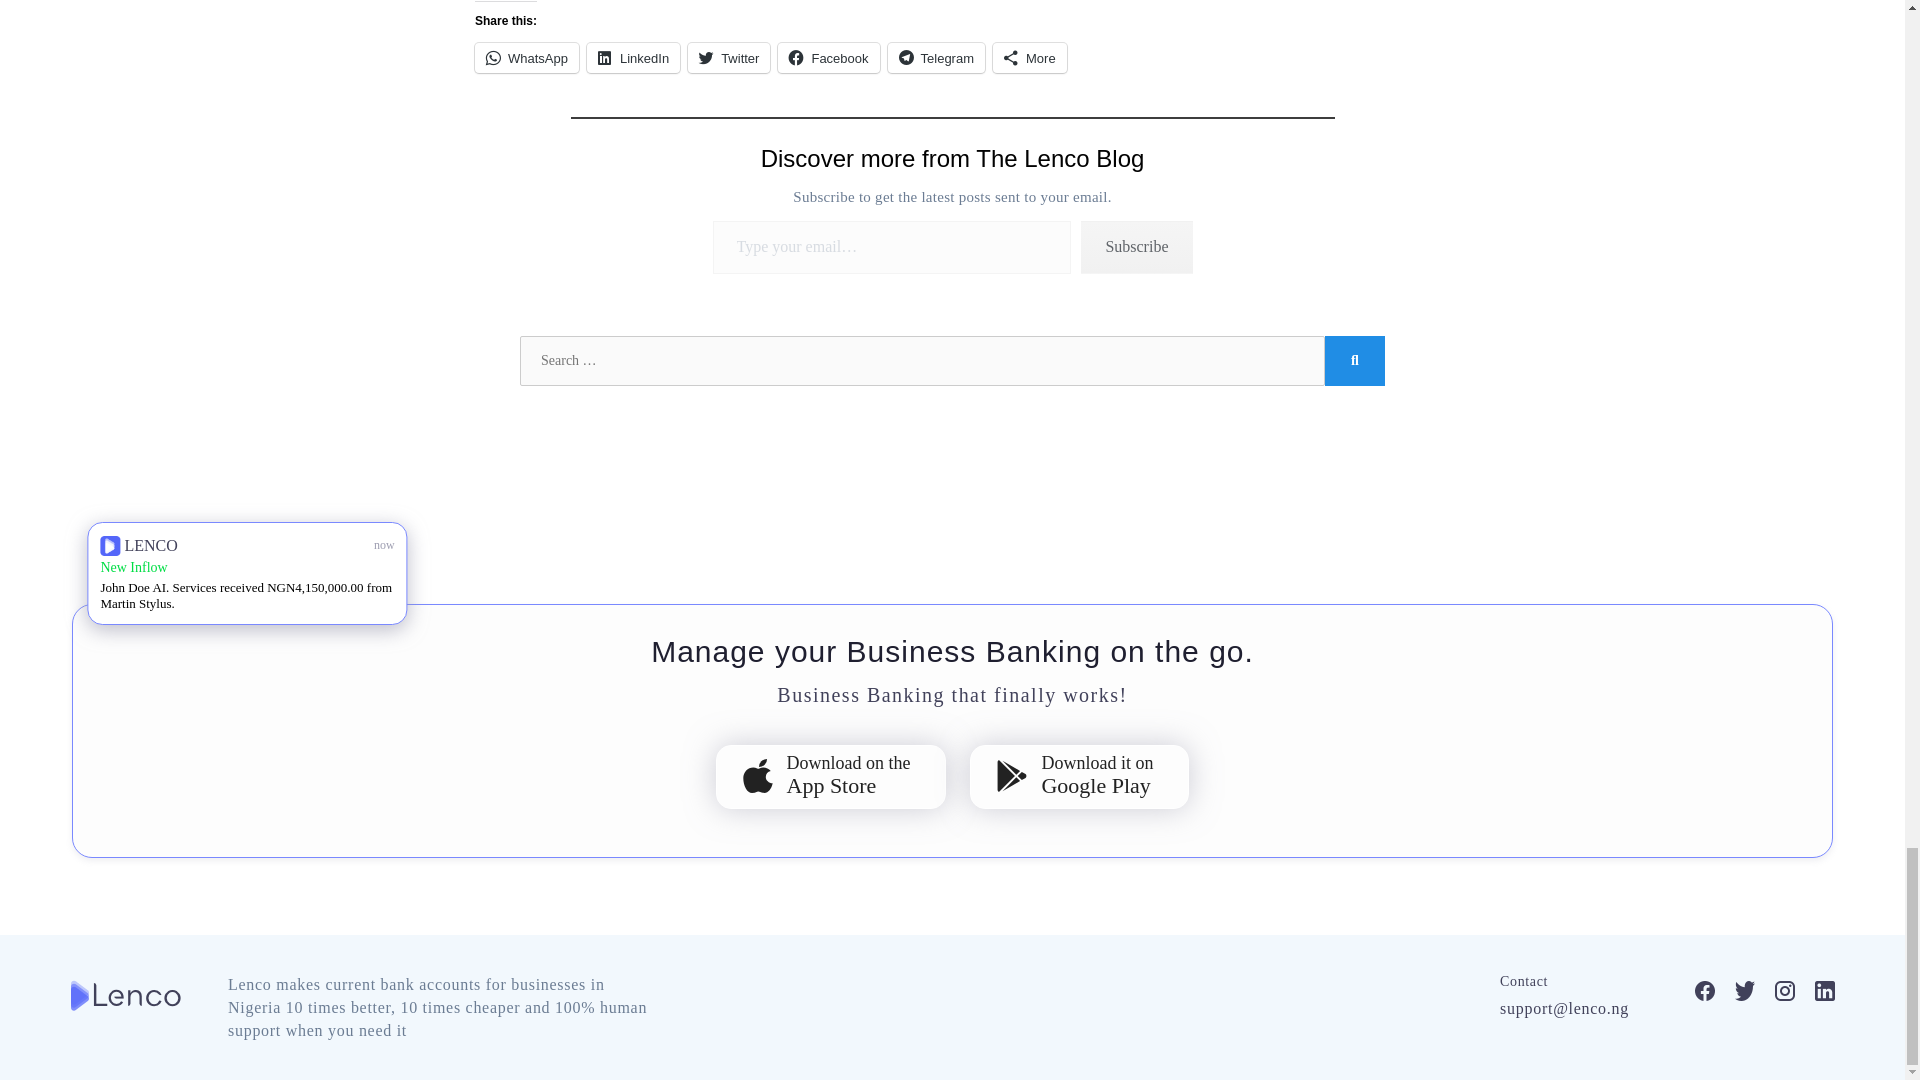 The height and width of the screenshot is (1080, 1920). I want to click on Click to share on Facebook, so click(828, 58).